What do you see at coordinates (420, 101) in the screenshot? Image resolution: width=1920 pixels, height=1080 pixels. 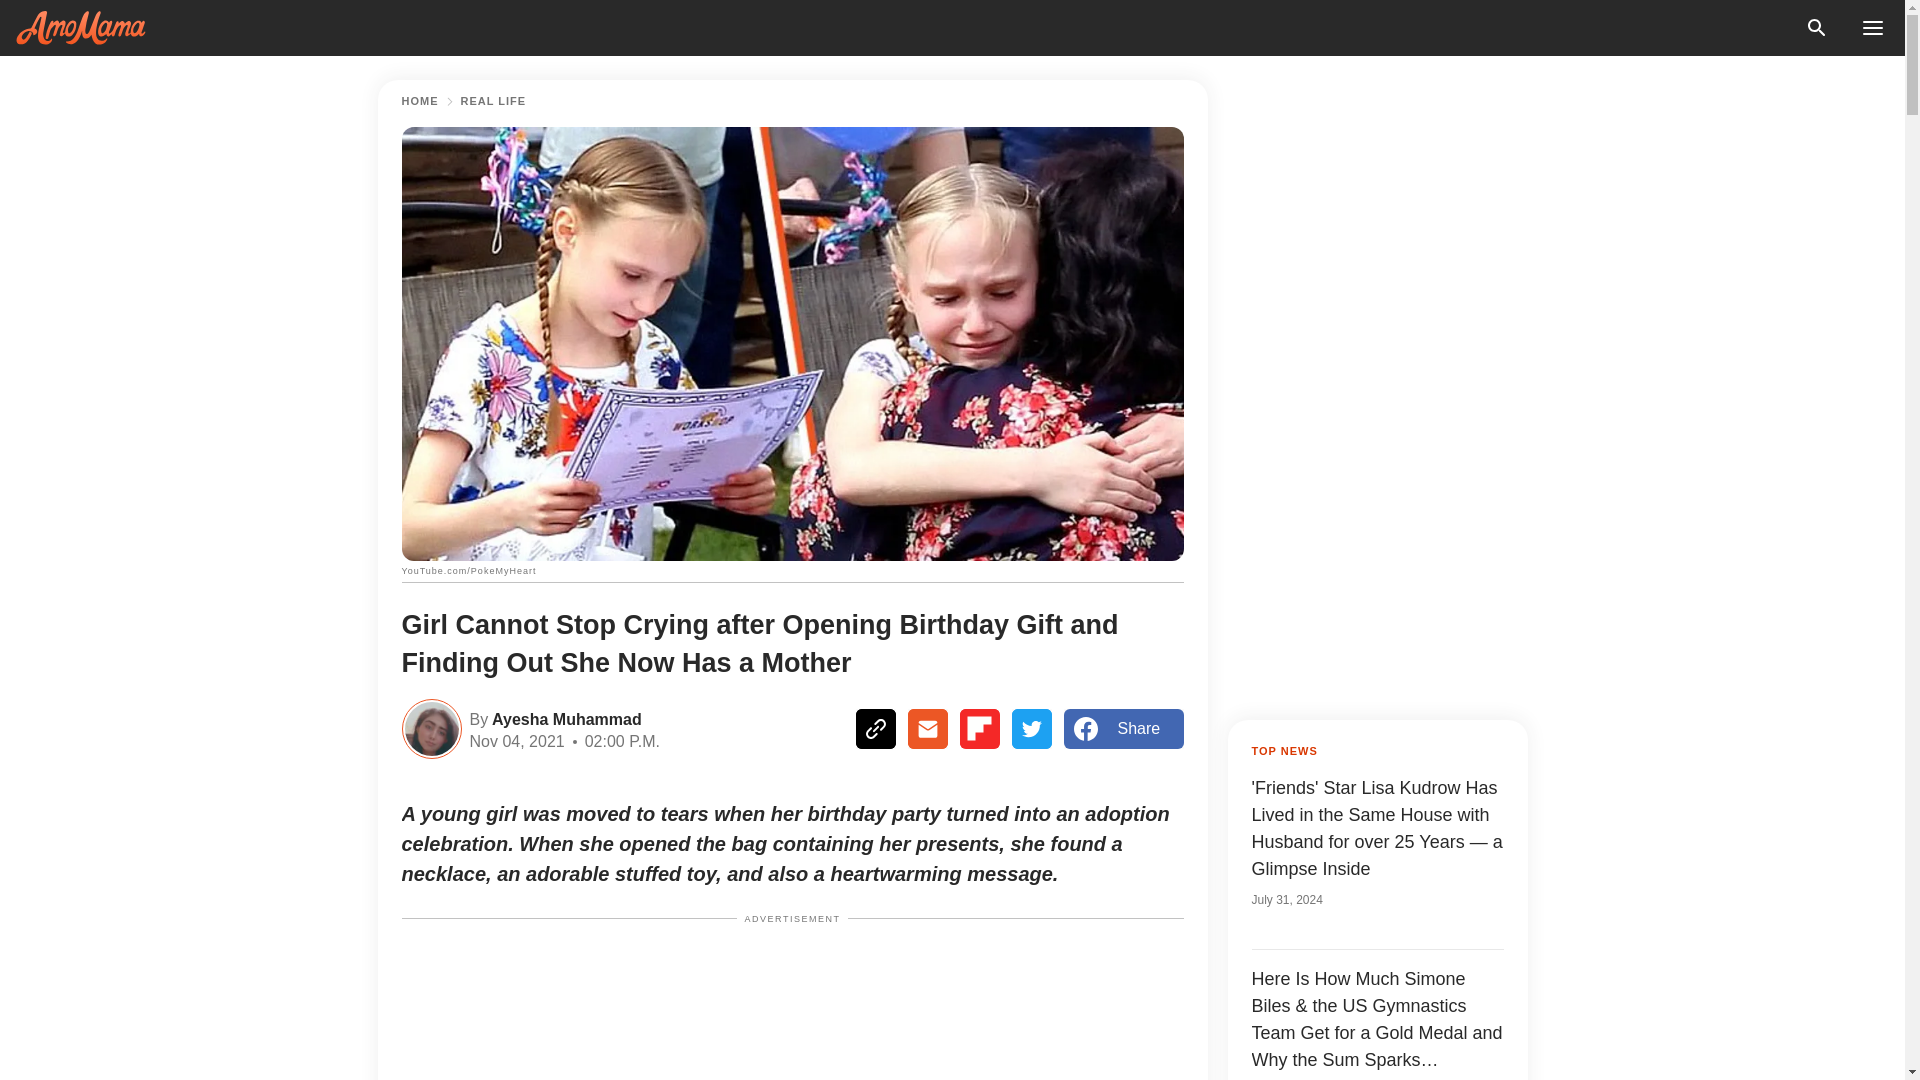 I see `HOME` at bounding box center [420, 101].